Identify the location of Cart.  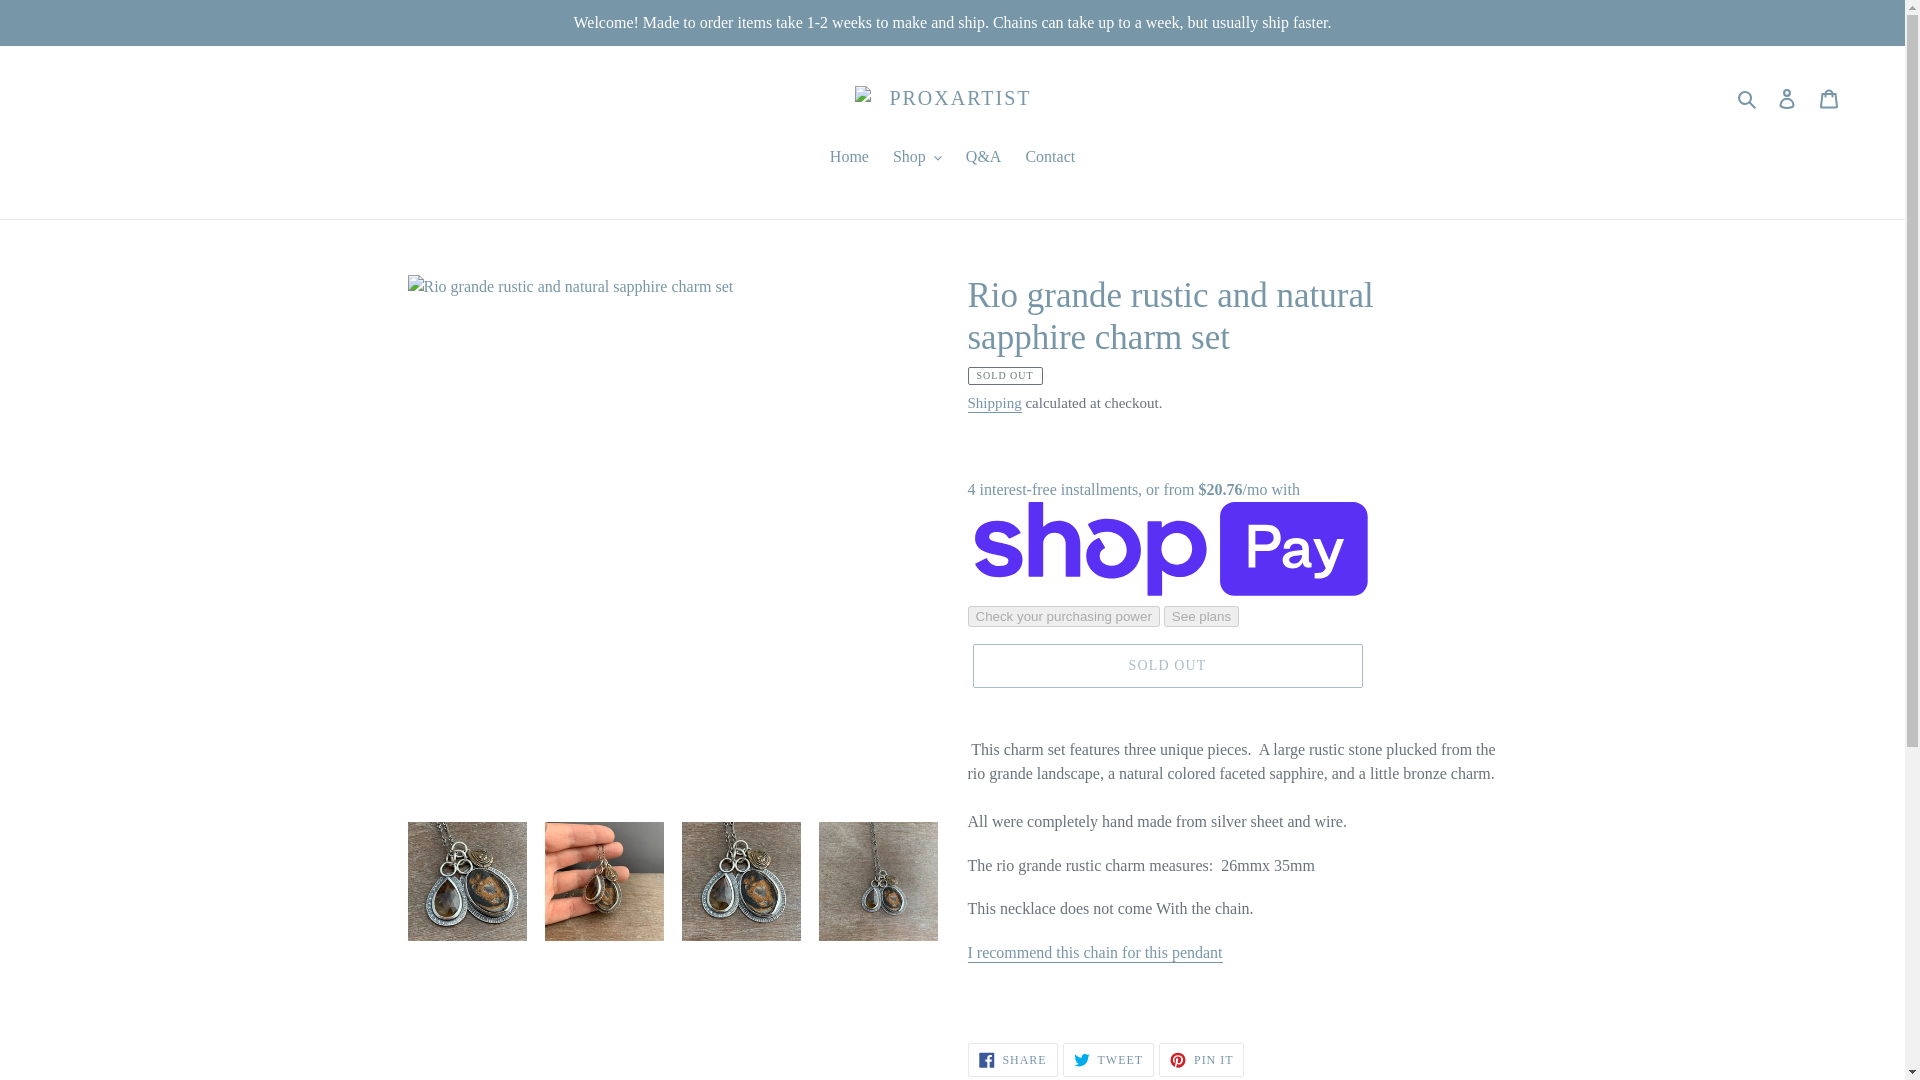
(1829, 97).